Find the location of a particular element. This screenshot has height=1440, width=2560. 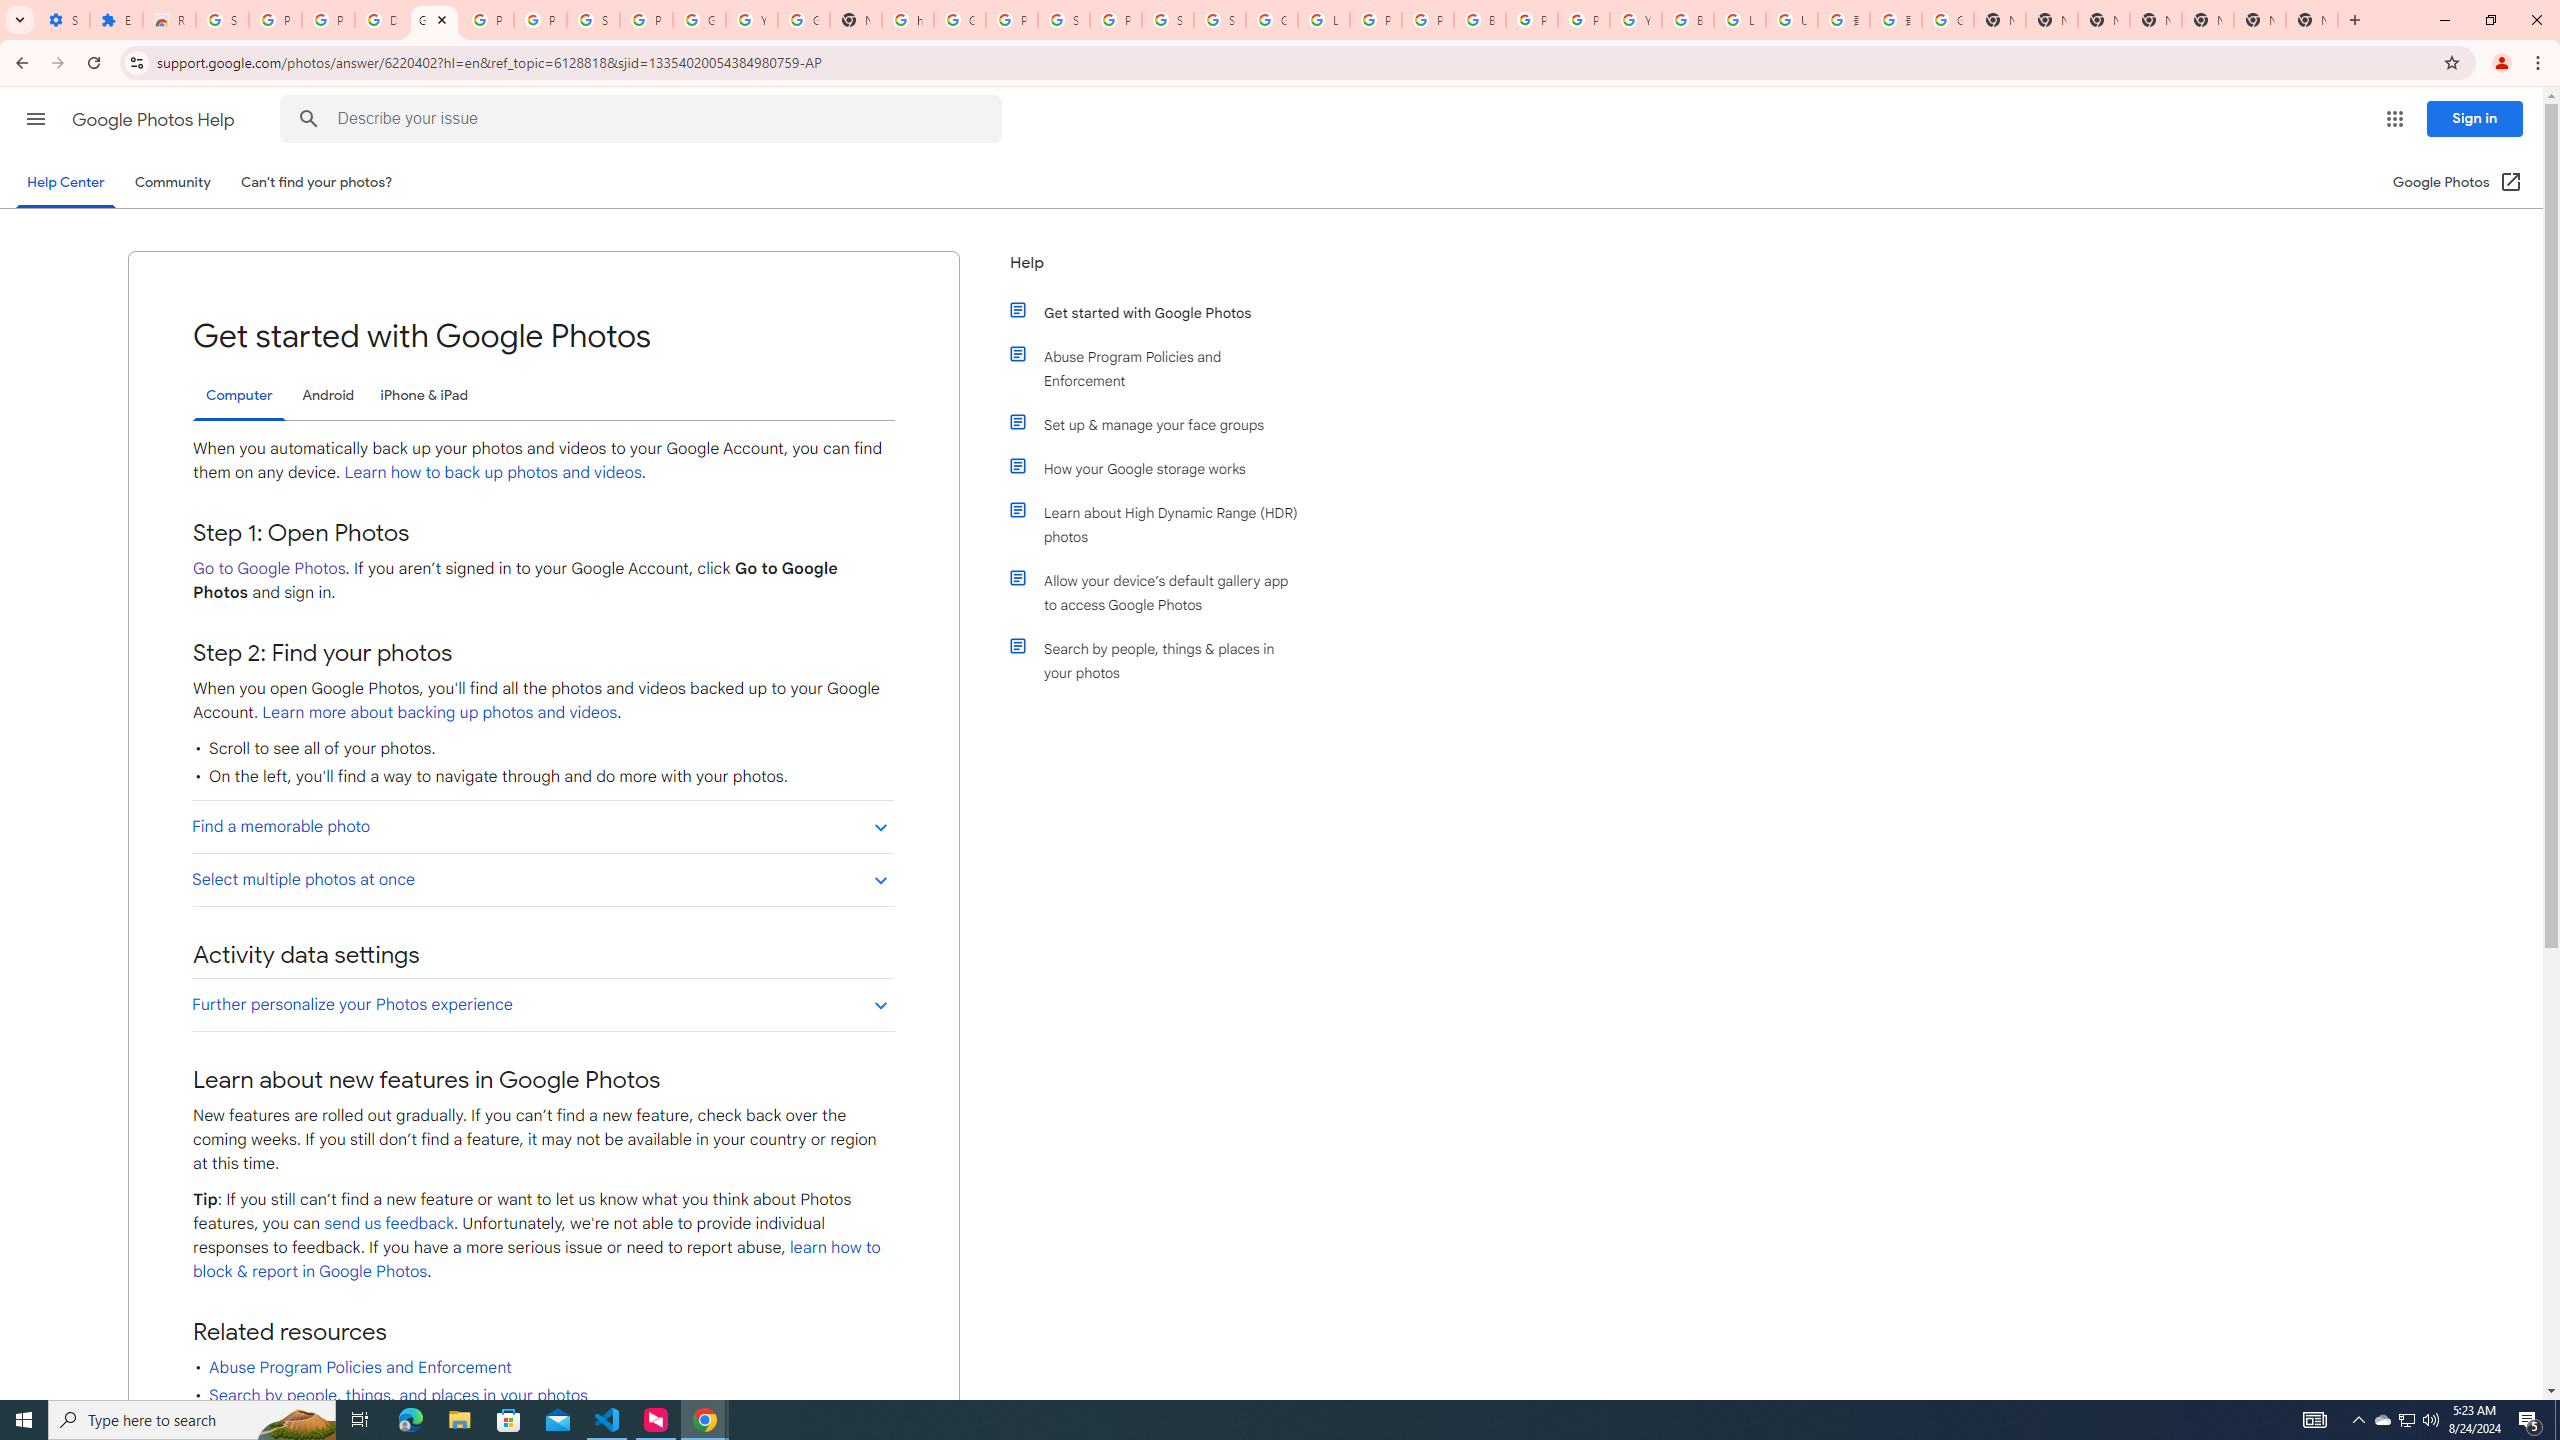

Google Images is located at coordinates (1948, 20).